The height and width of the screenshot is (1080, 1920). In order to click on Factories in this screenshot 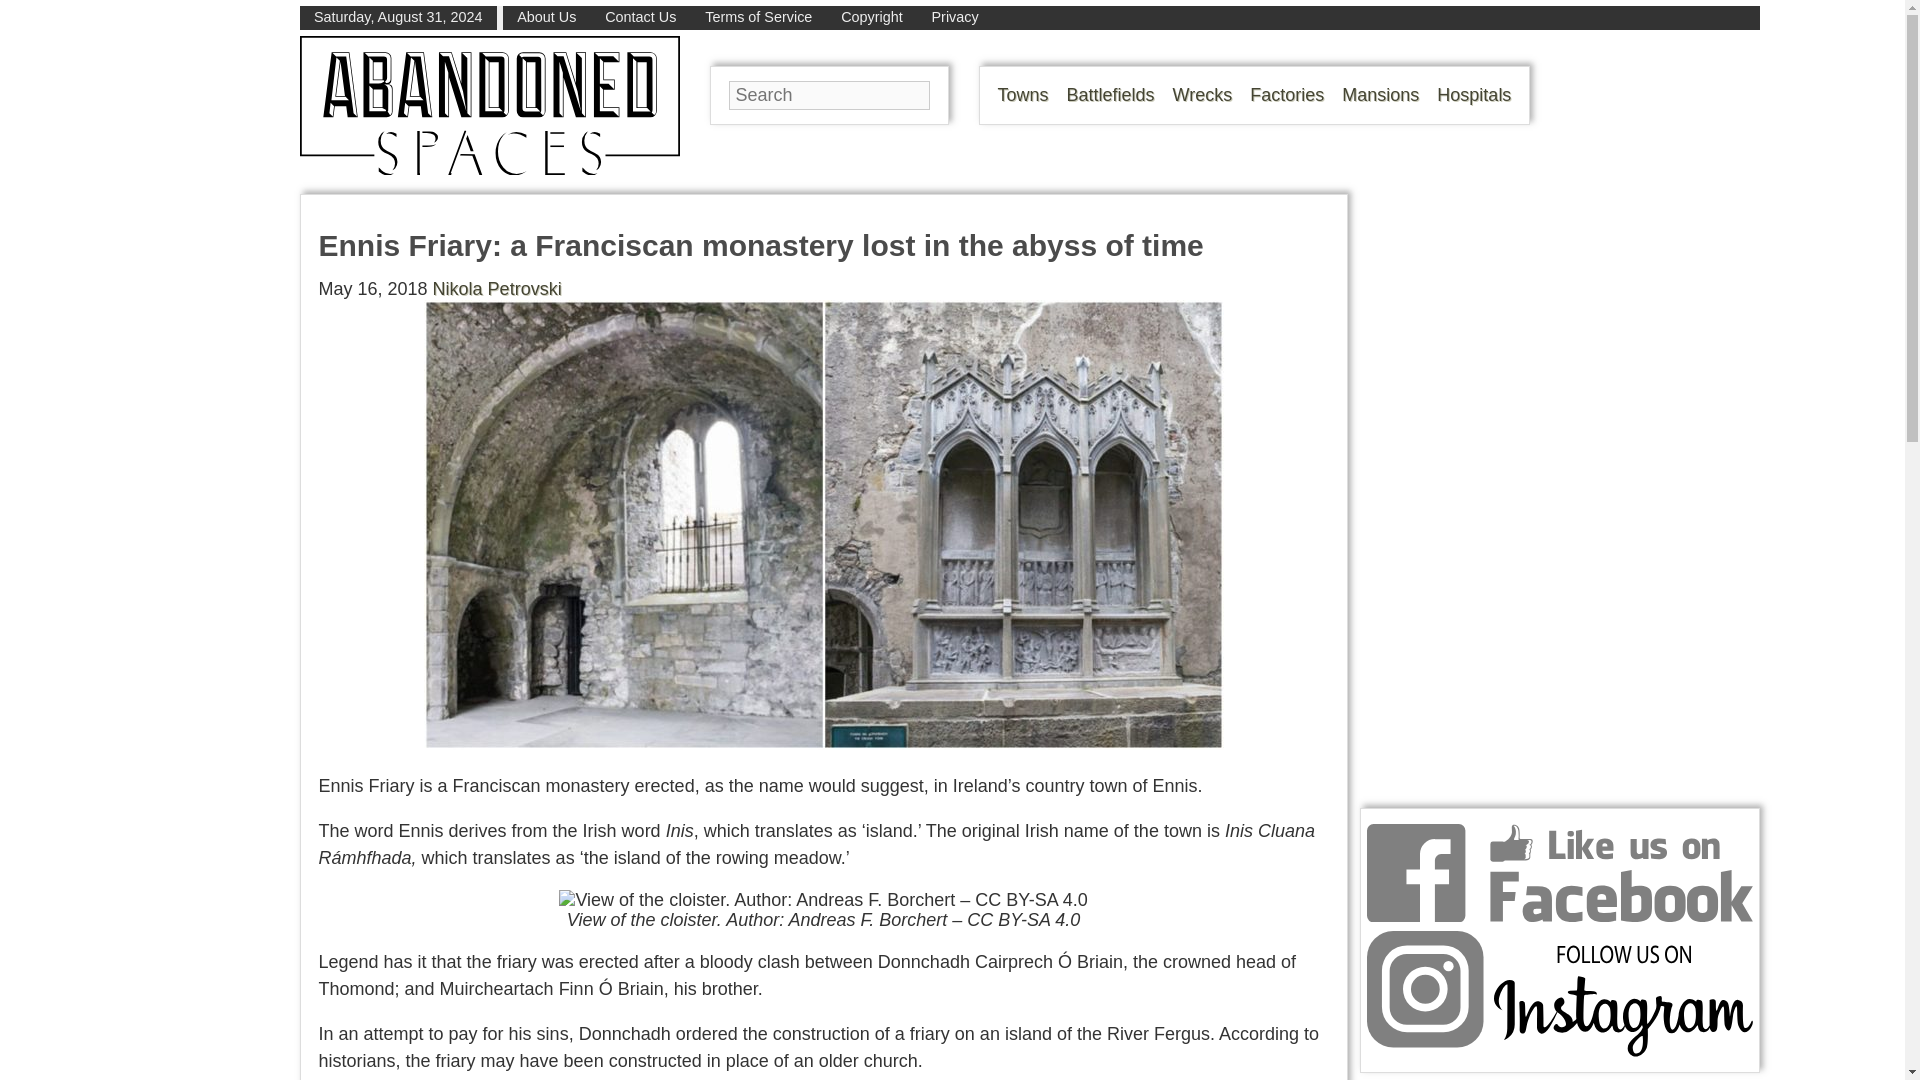, I will do `click(1286, 94)`.